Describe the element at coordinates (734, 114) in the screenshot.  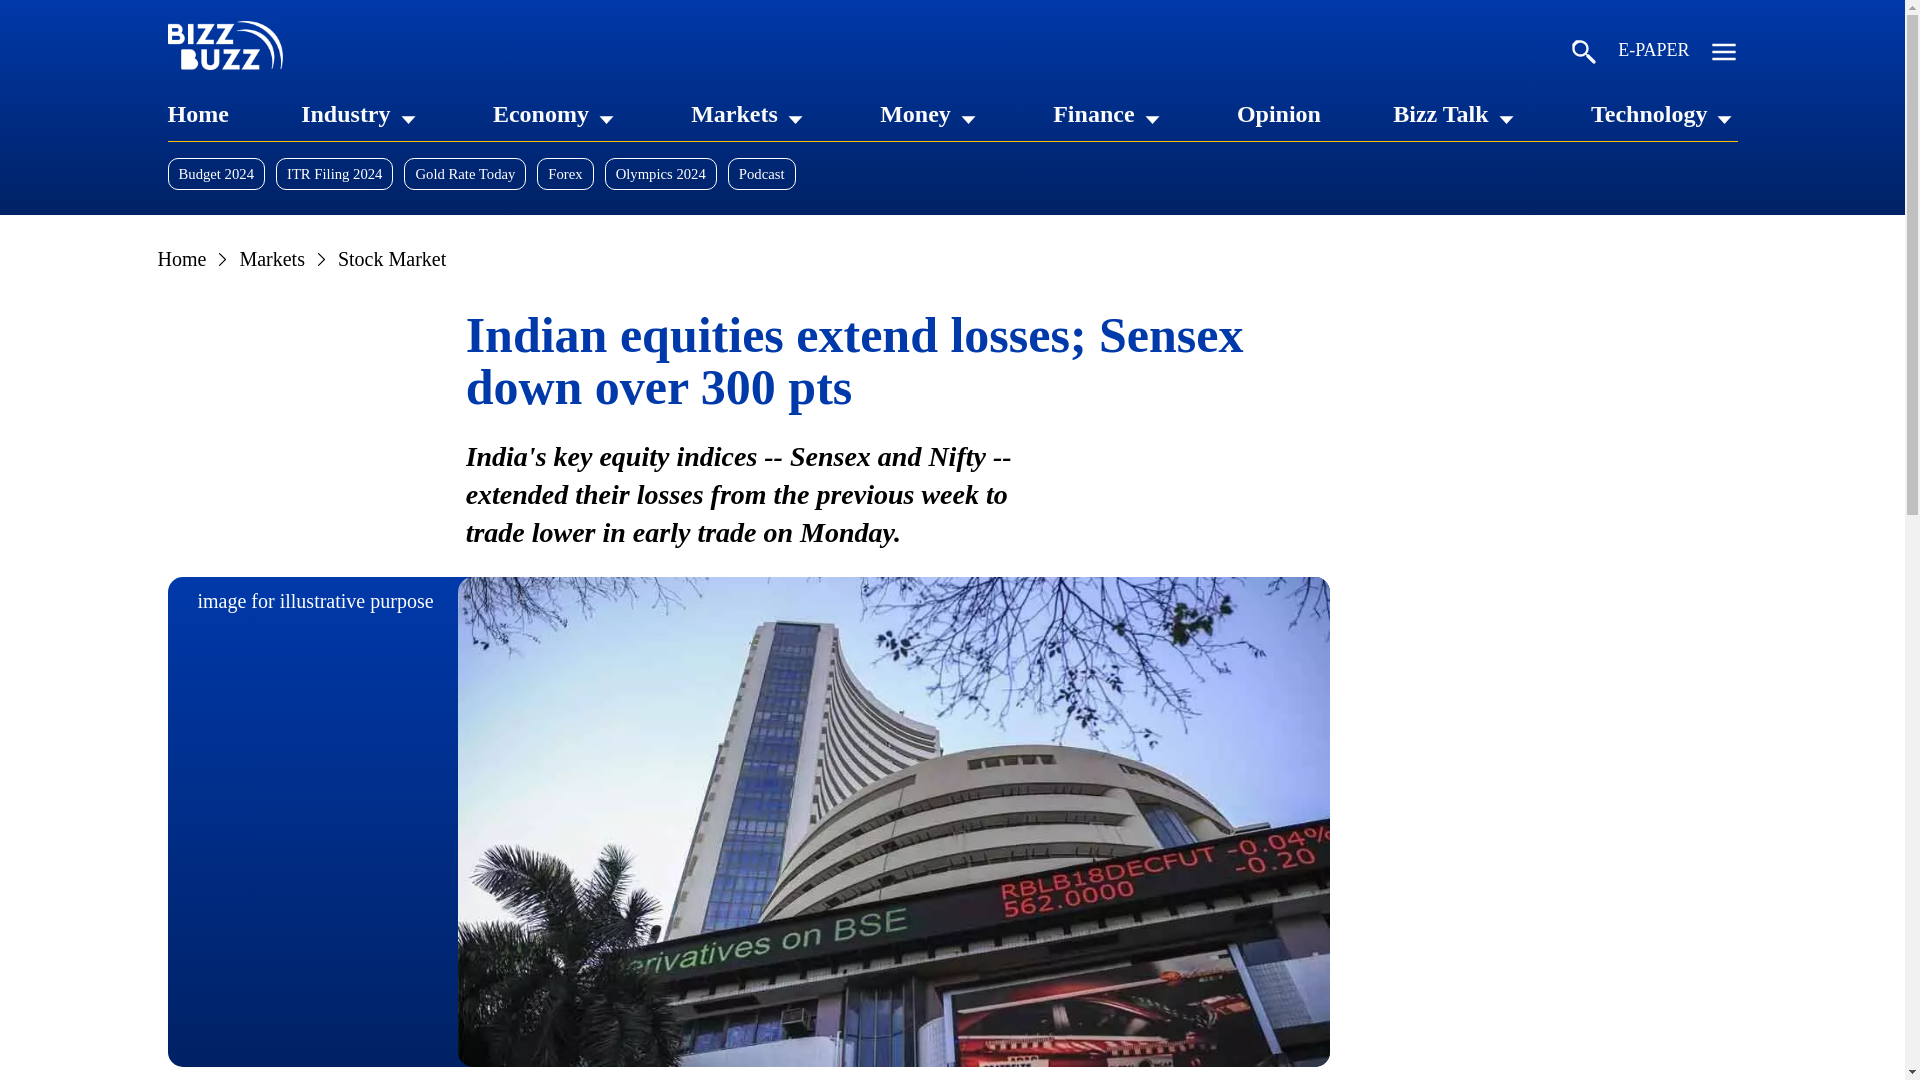
I see `Markets` at that location.